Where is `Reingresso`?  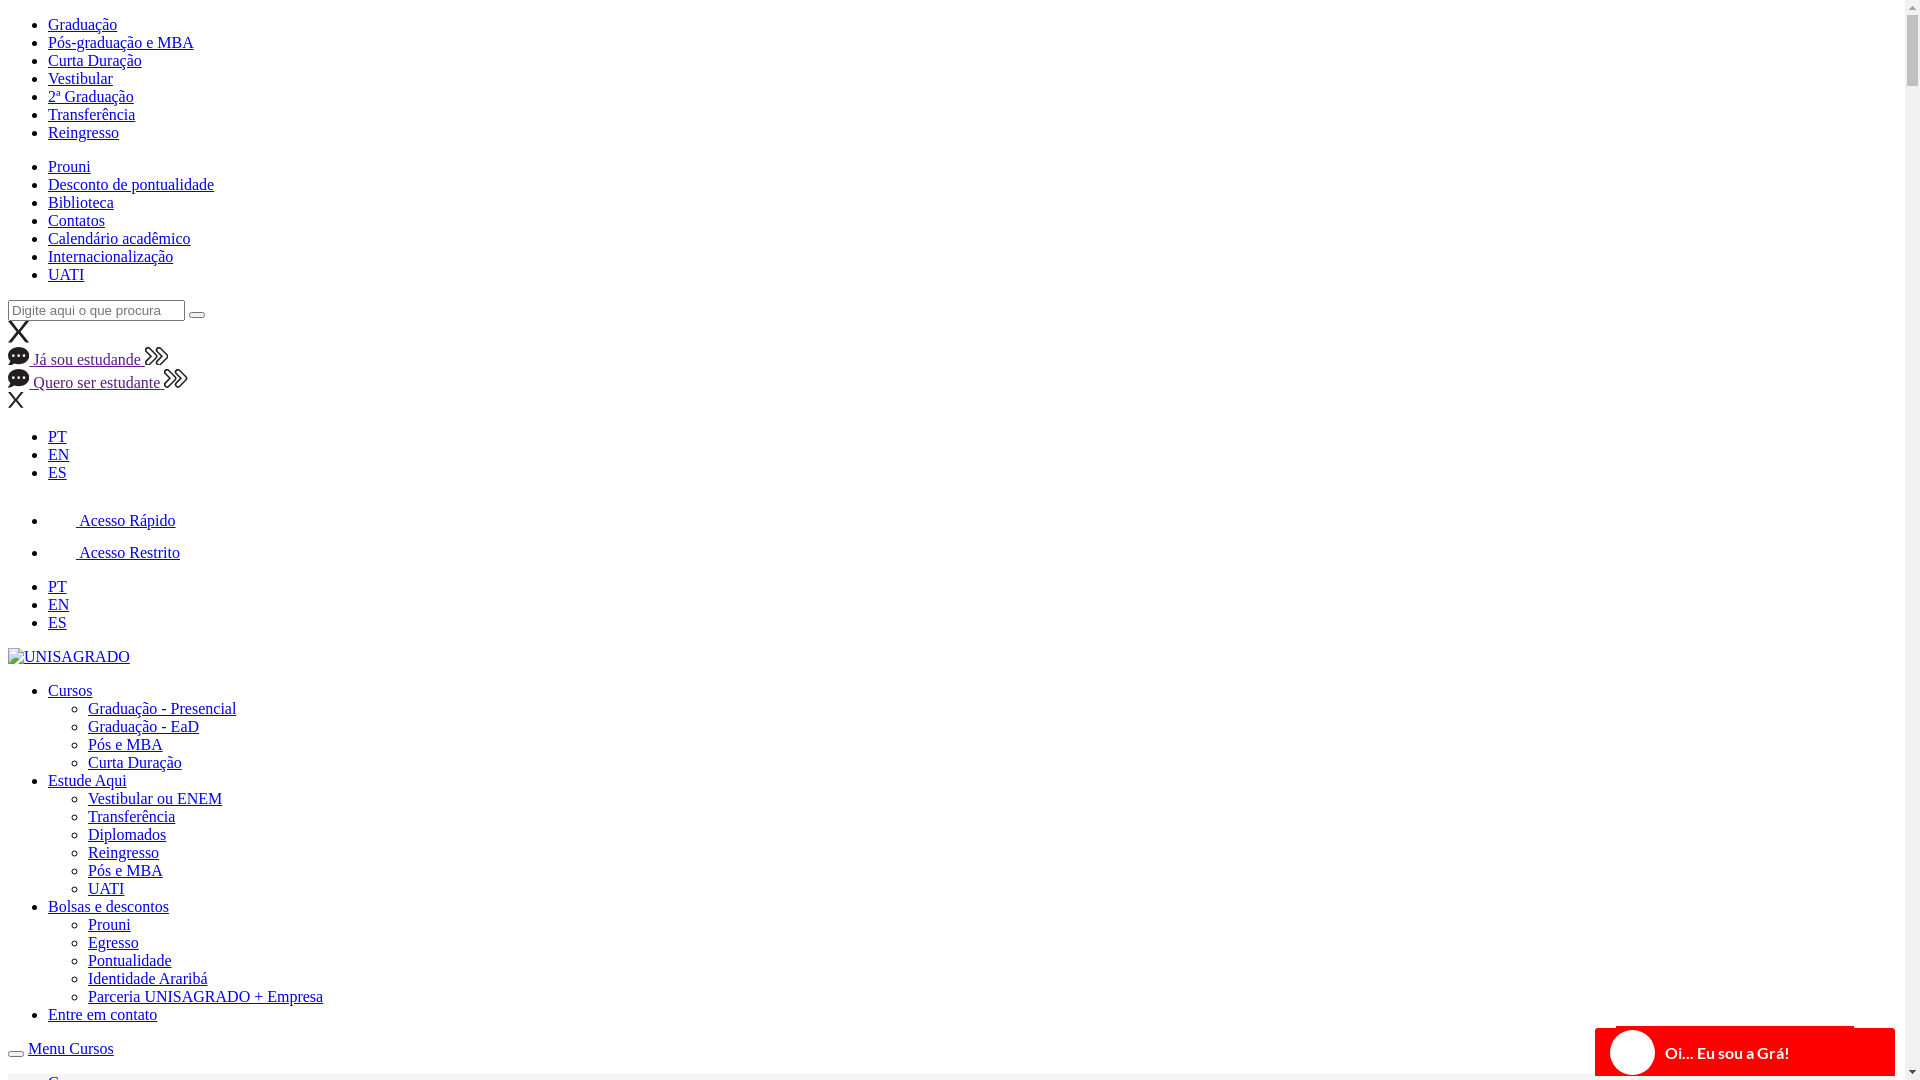
Reingresso is located at coordinates (124, 852).